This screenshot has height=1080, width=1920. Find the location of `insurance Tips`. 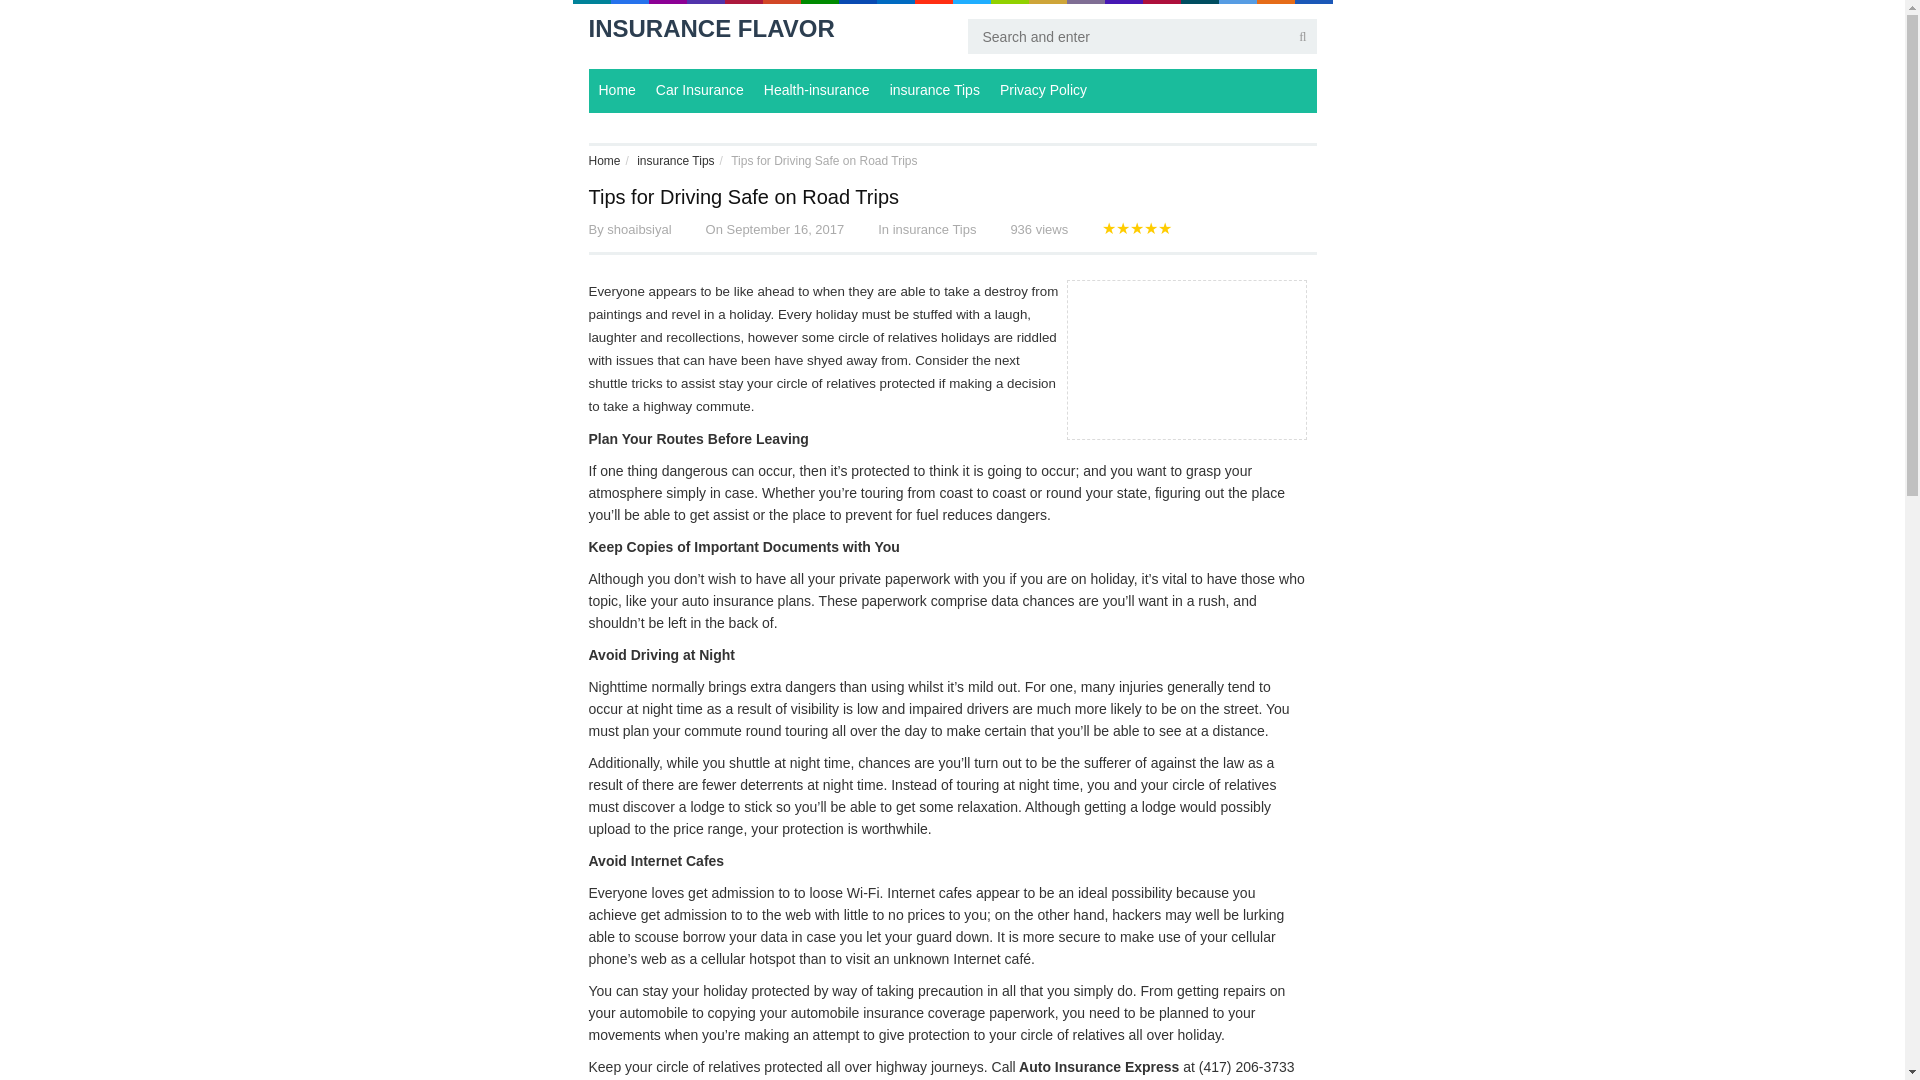

insurance Tips is located at coordinates (676, 161).